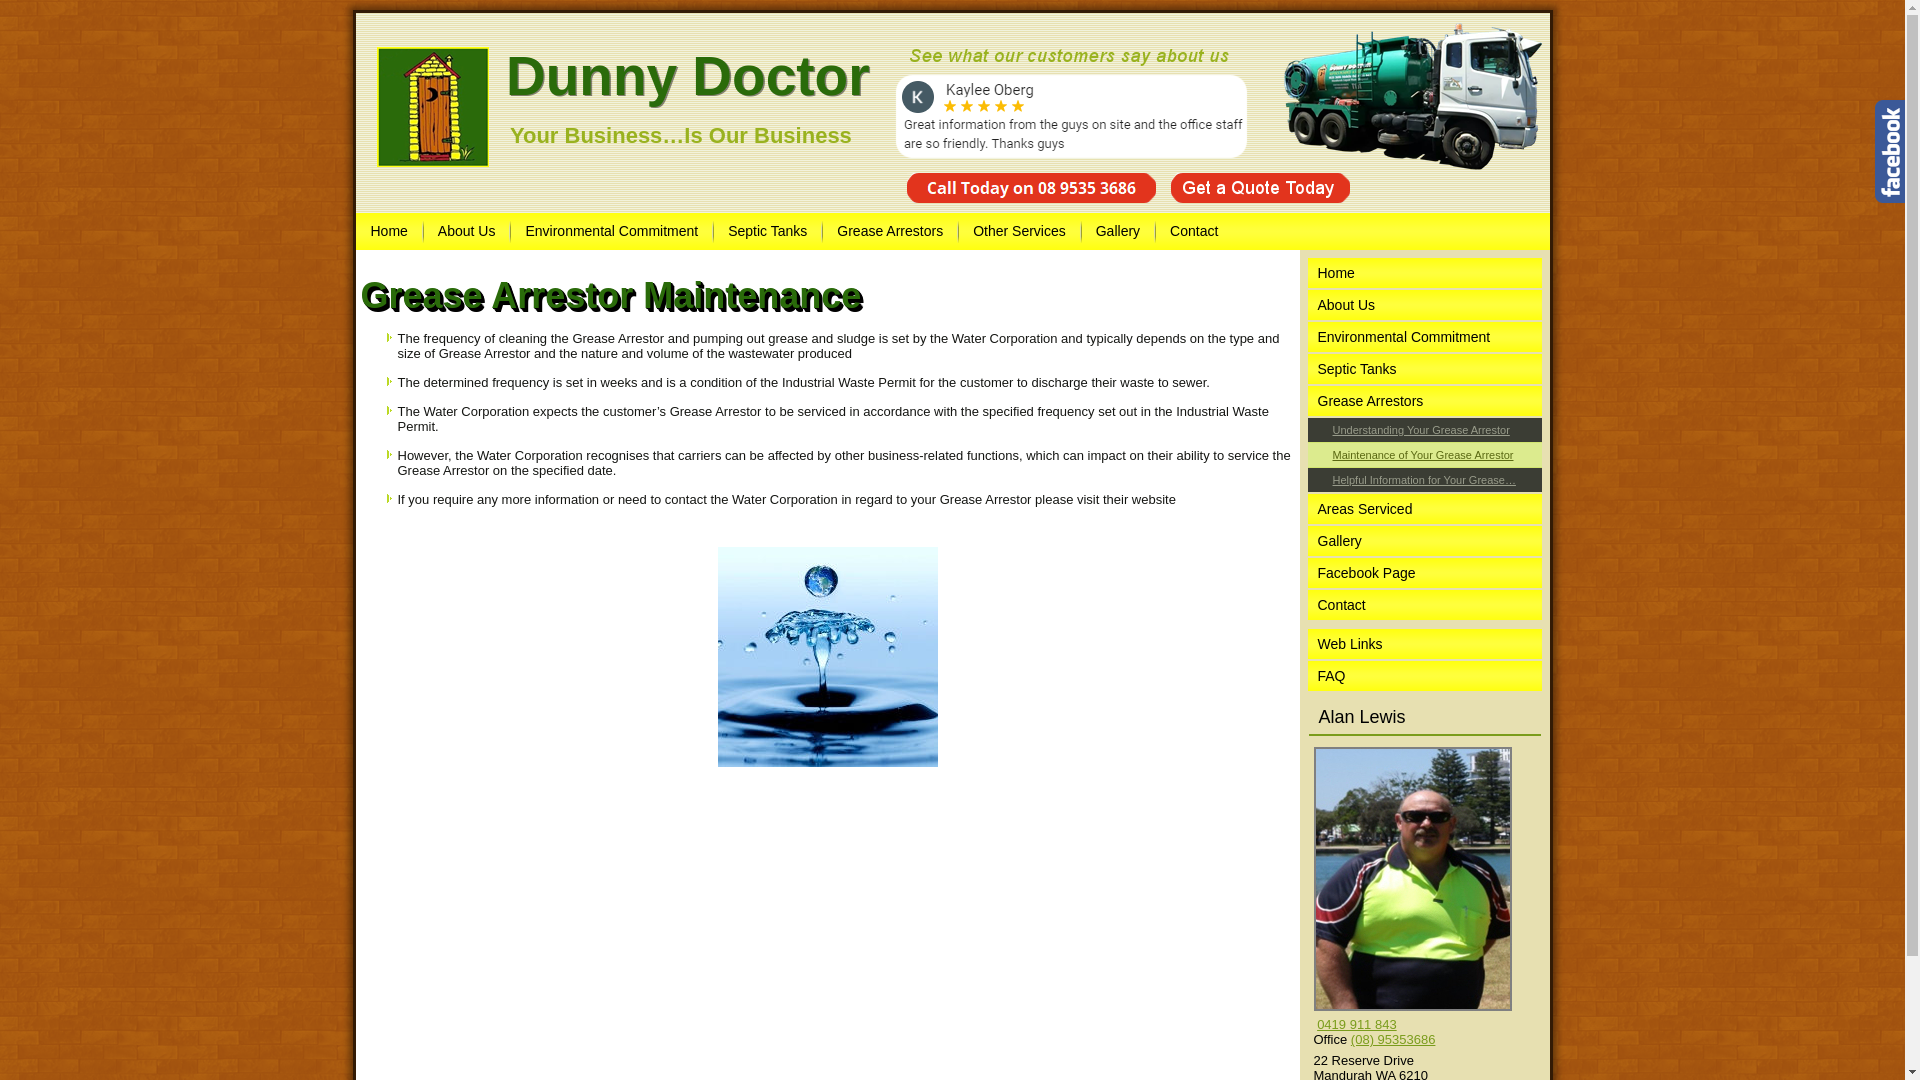 The image size is (1920, 1080). Describe the element at coordinates (1425, 430) in the screenshot. I see `Understanding Your Grease Arrestor` at that location.